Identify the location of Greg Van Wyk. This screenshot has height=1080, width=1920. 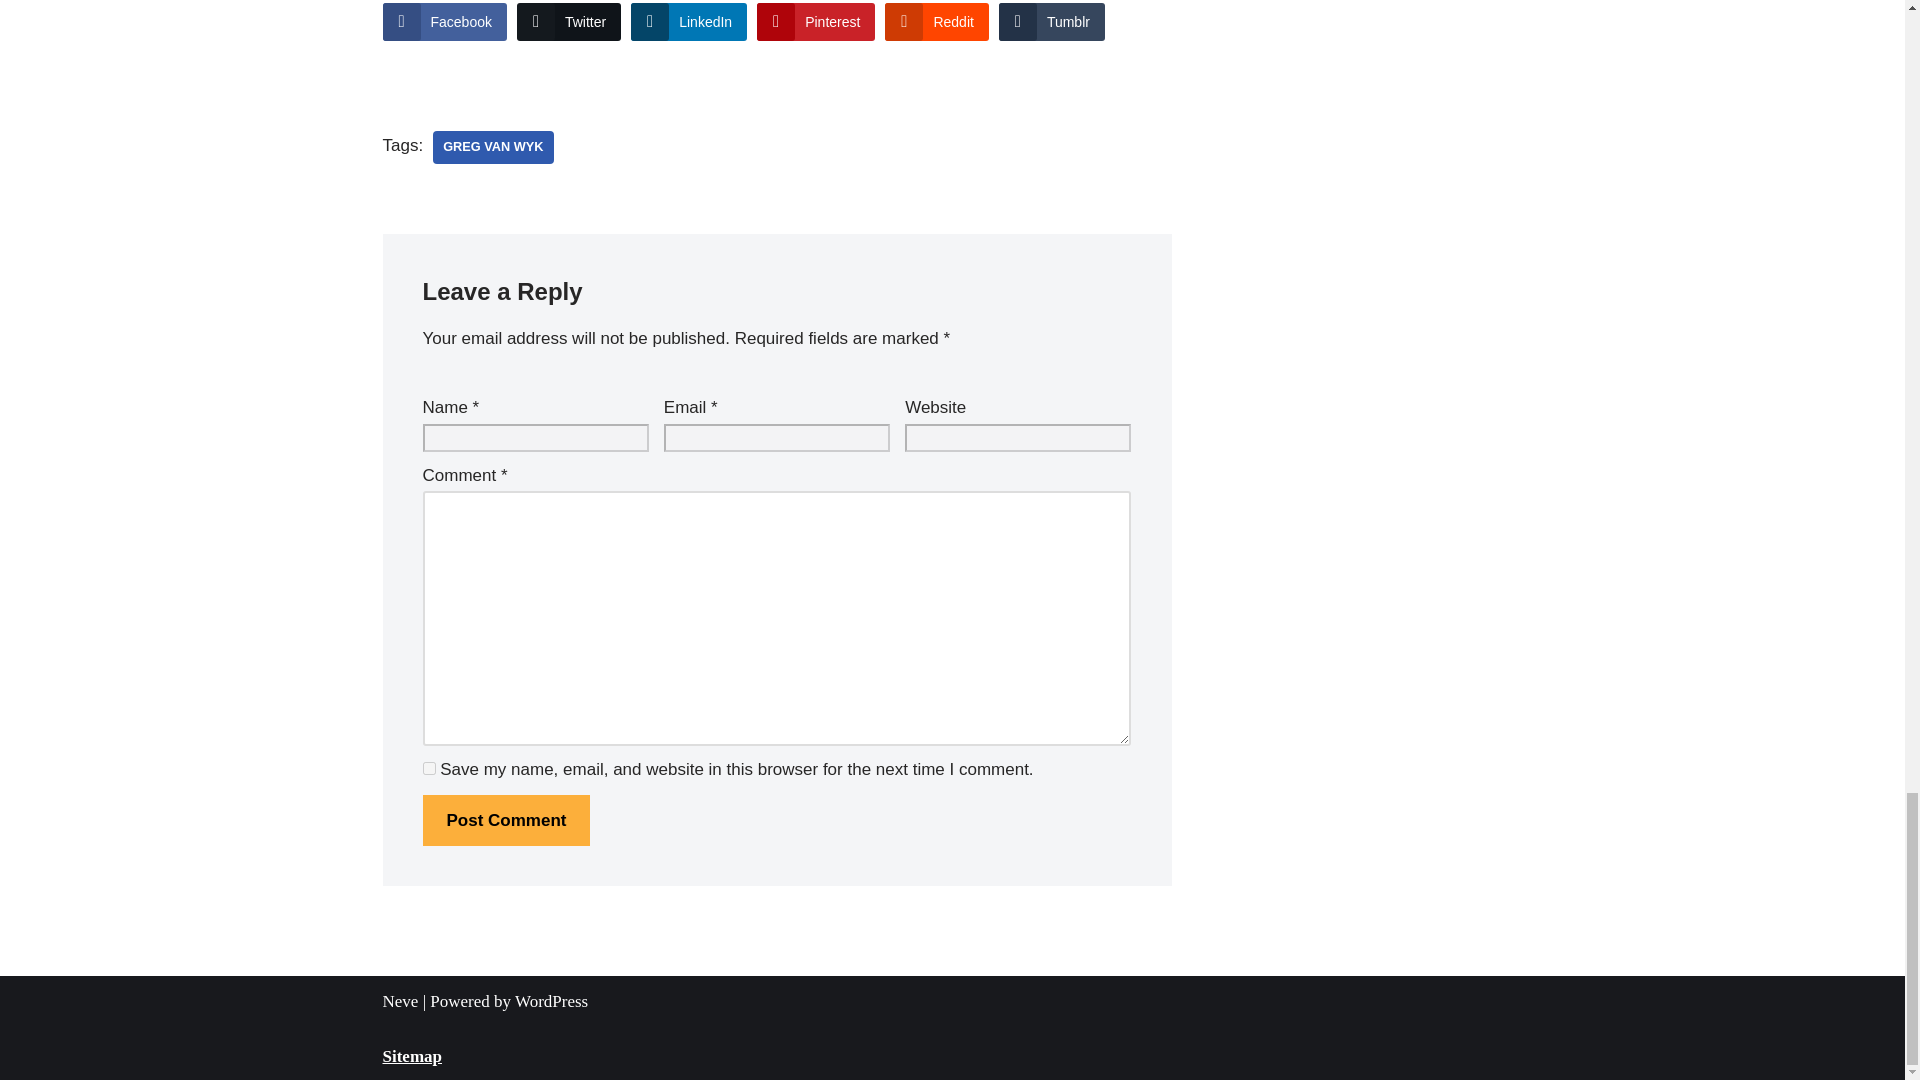
(492, 147).